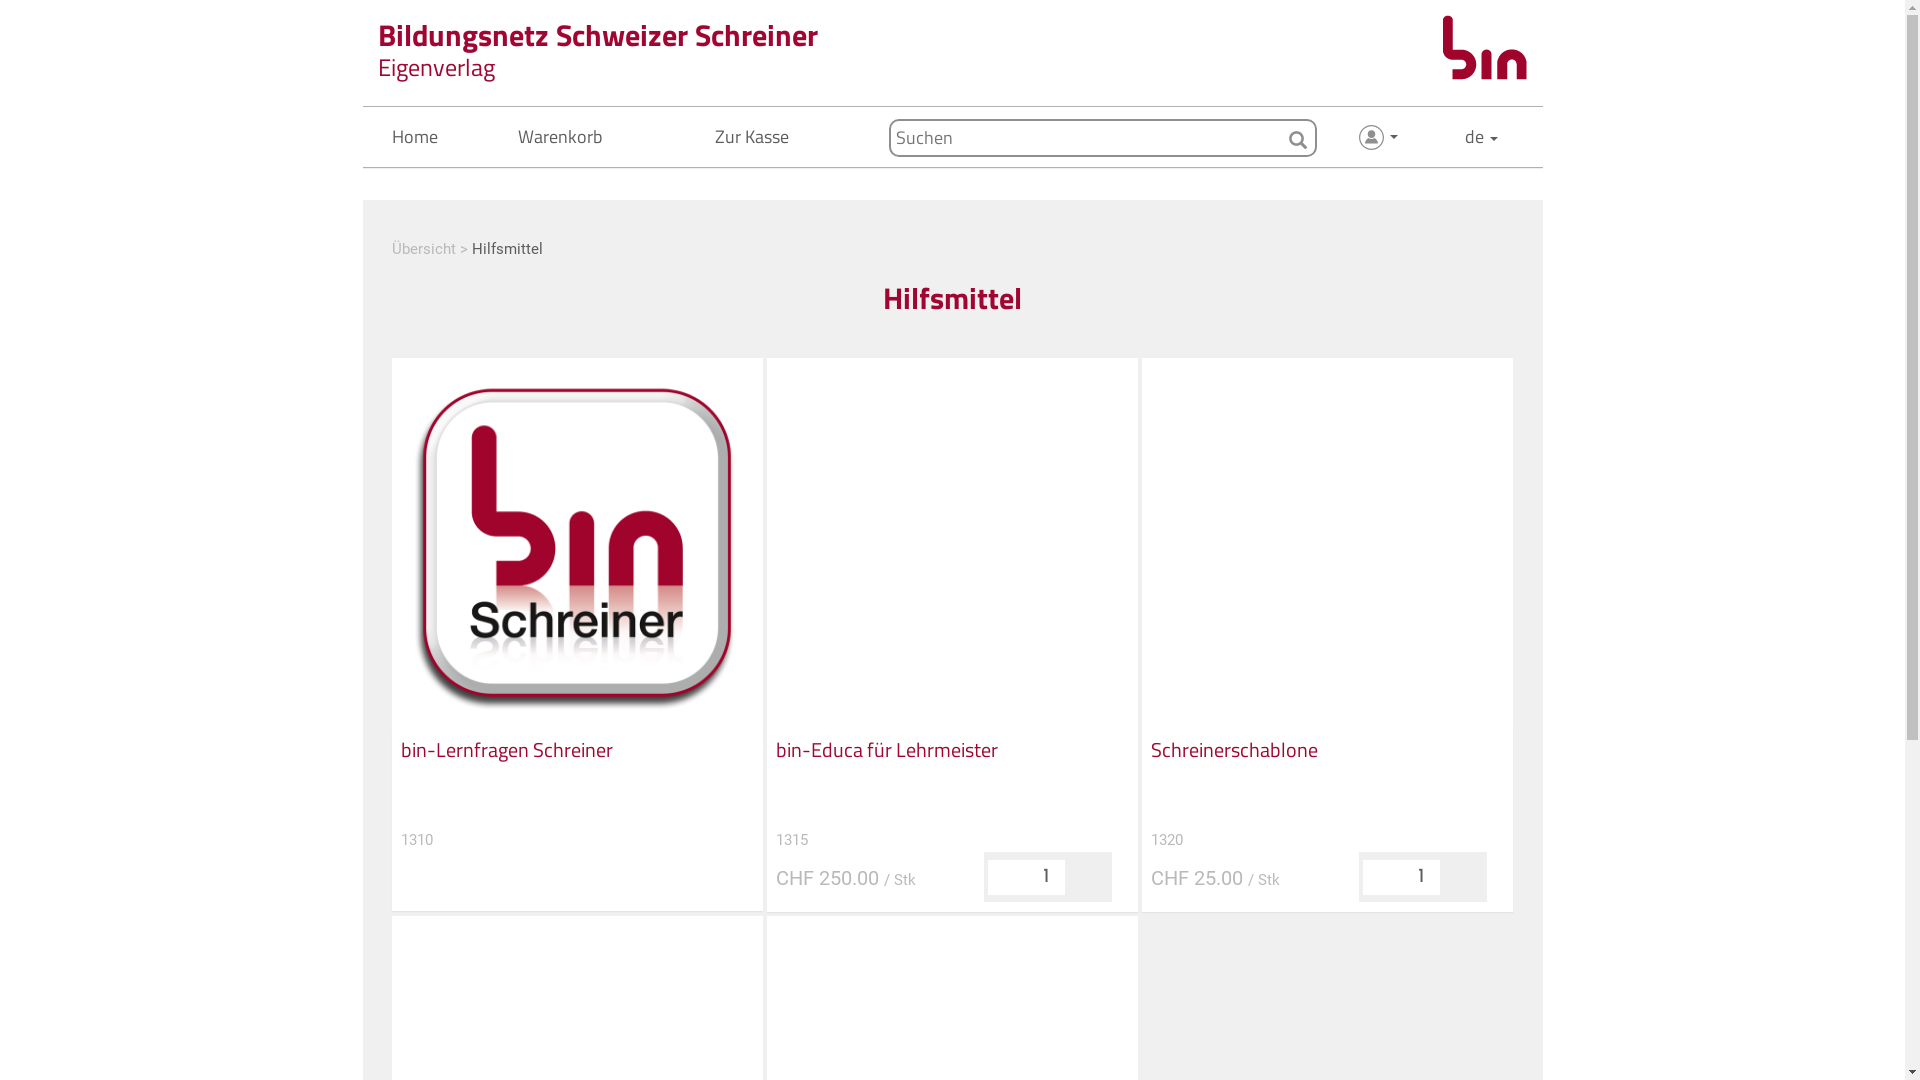 The width and height of the screenshot is (1920, 1080). What do you see at coordinates (1327, 795) in the screenshot?
I see `Schreinerschablone
1320` at bounding box center [1327, 795].